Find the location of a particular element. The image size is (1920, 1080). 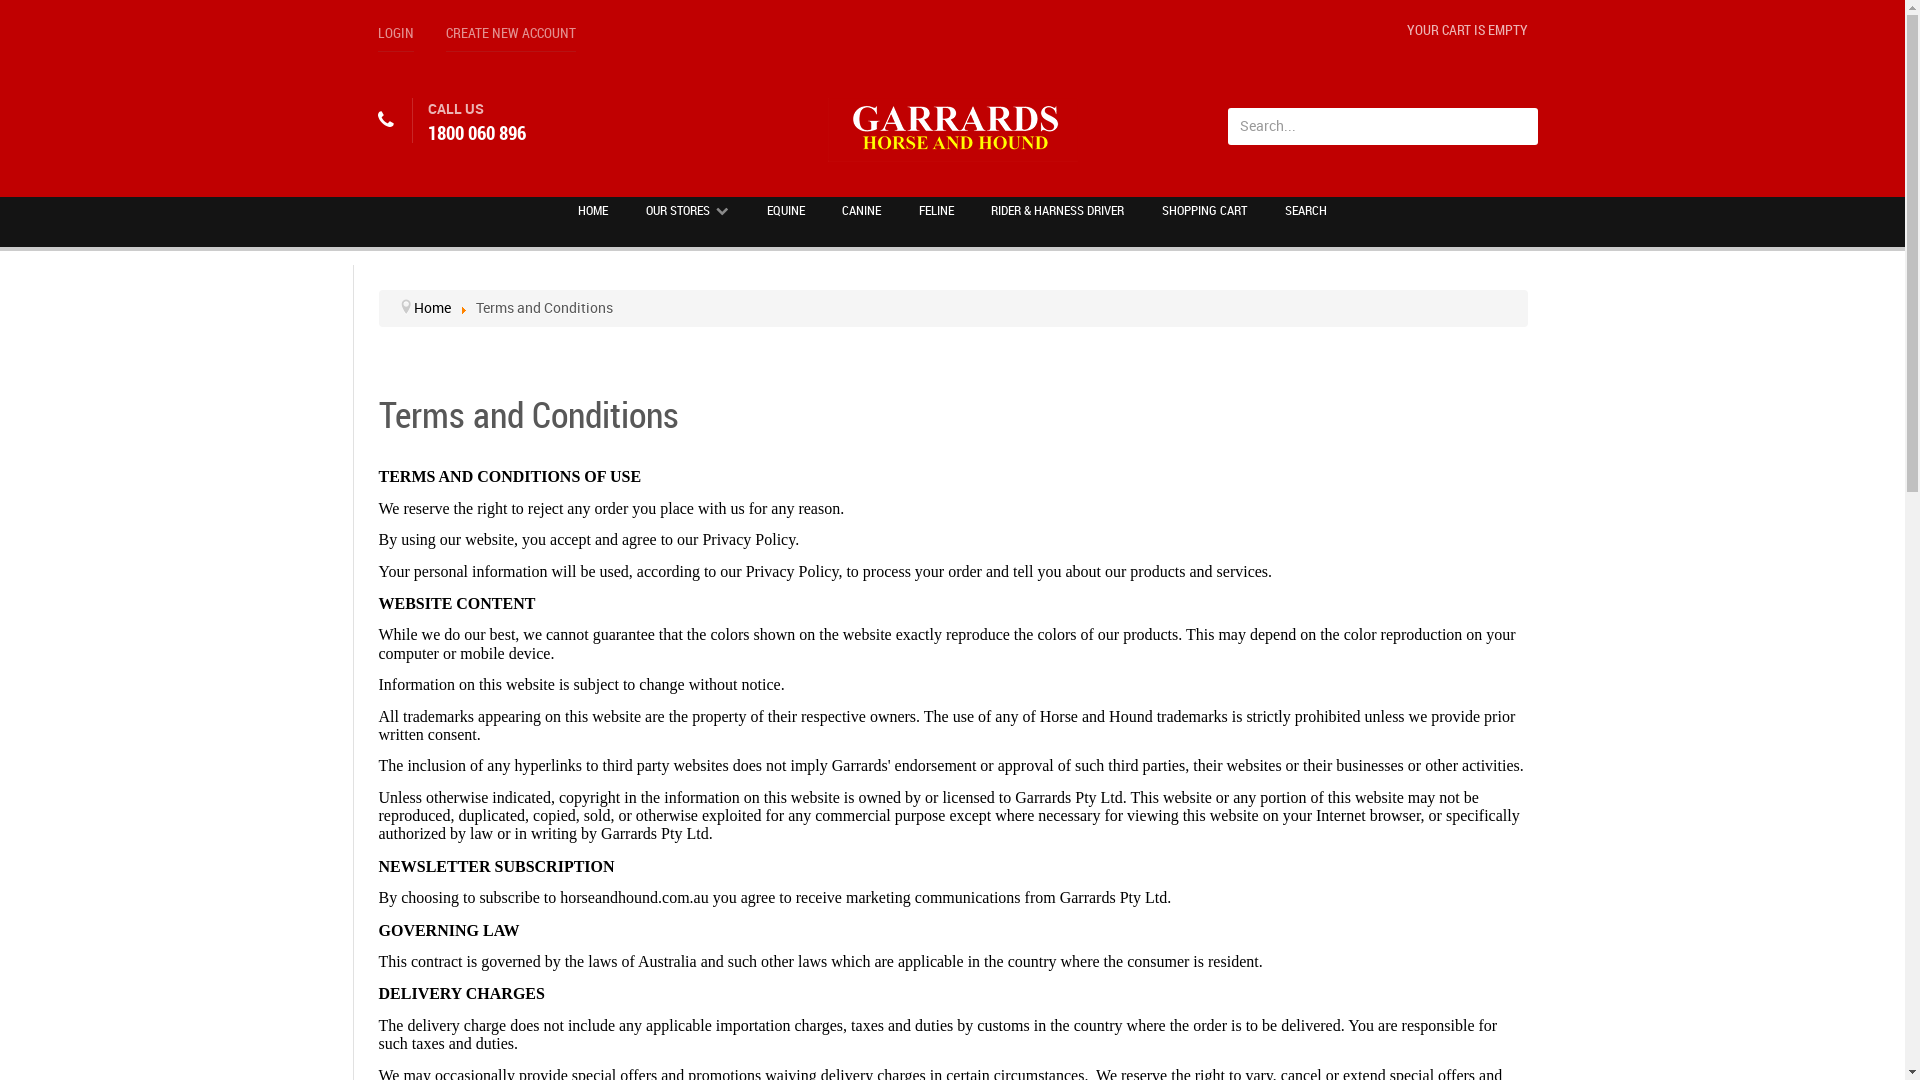

SEARCH is located at coordinates (1306, 210).